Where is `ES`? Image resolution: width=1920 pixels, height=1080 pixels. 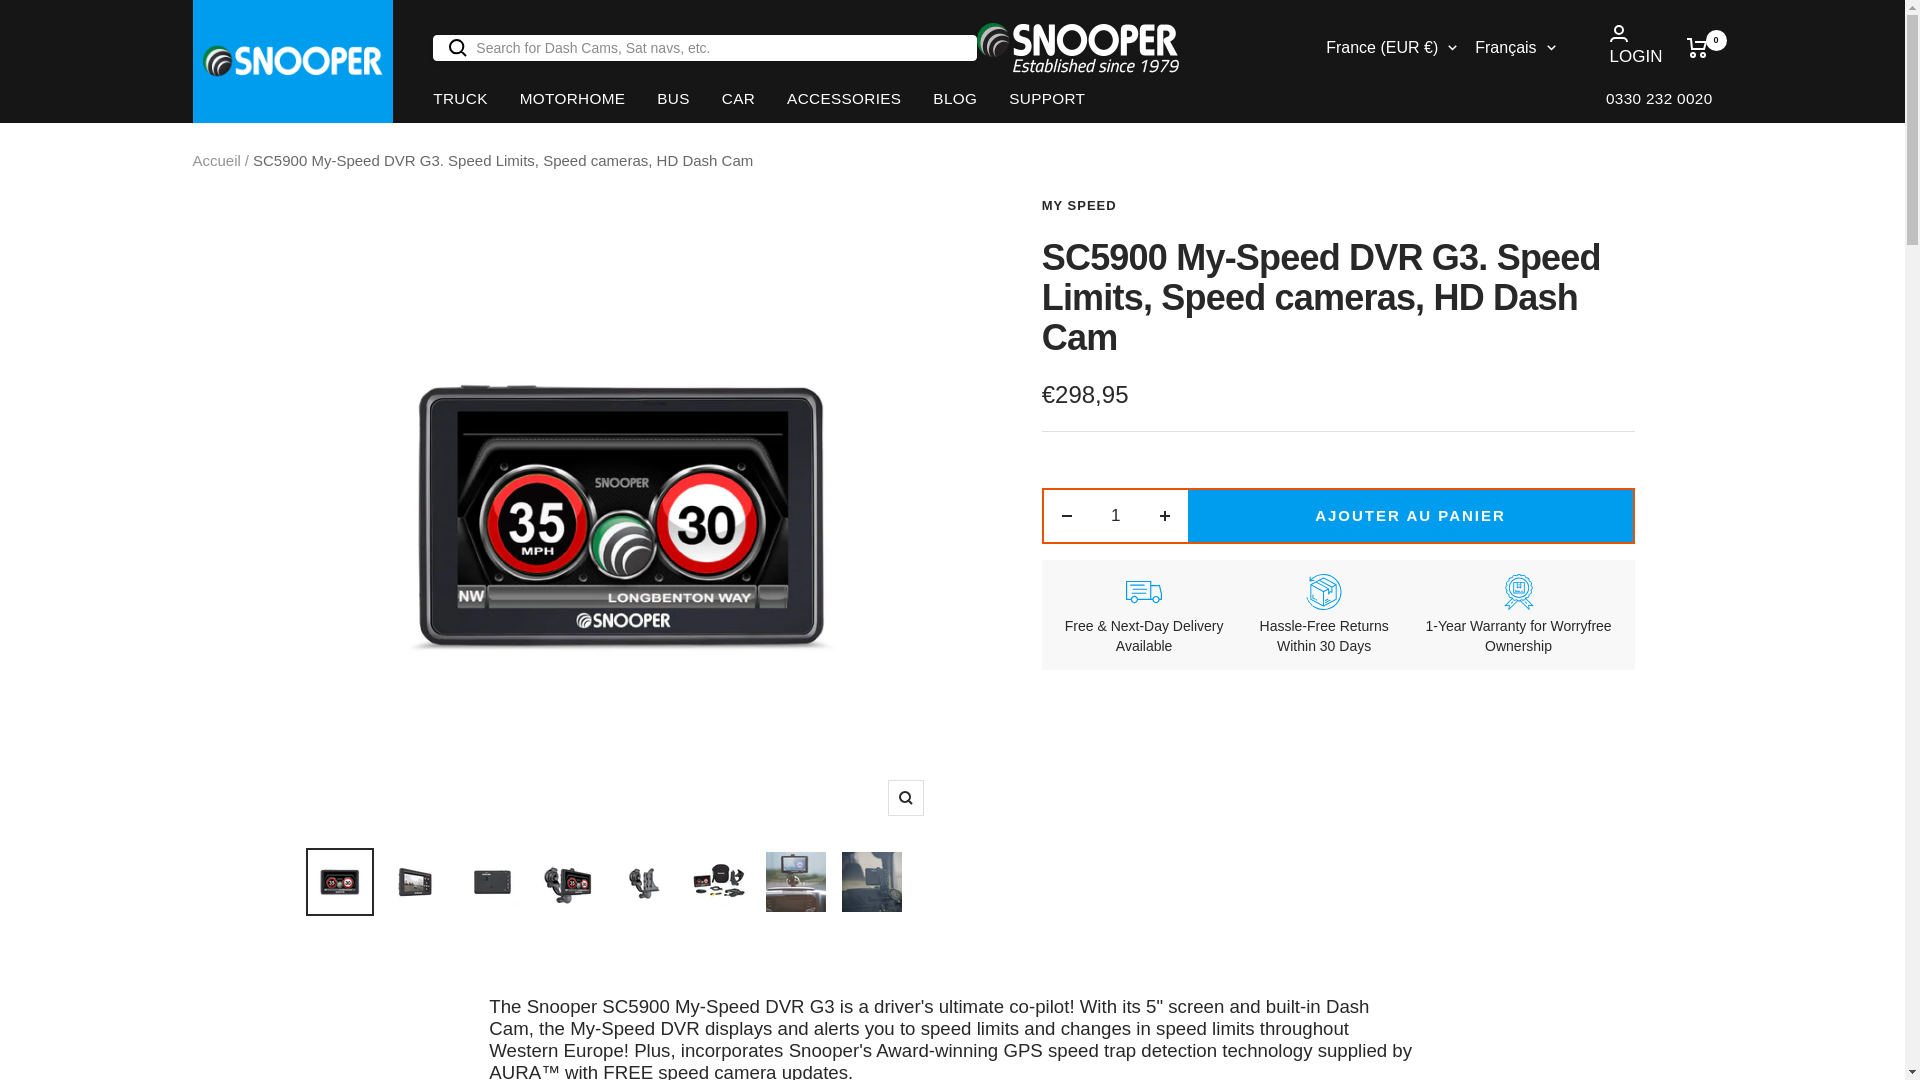 ES is located at coordinates (1340, 374).